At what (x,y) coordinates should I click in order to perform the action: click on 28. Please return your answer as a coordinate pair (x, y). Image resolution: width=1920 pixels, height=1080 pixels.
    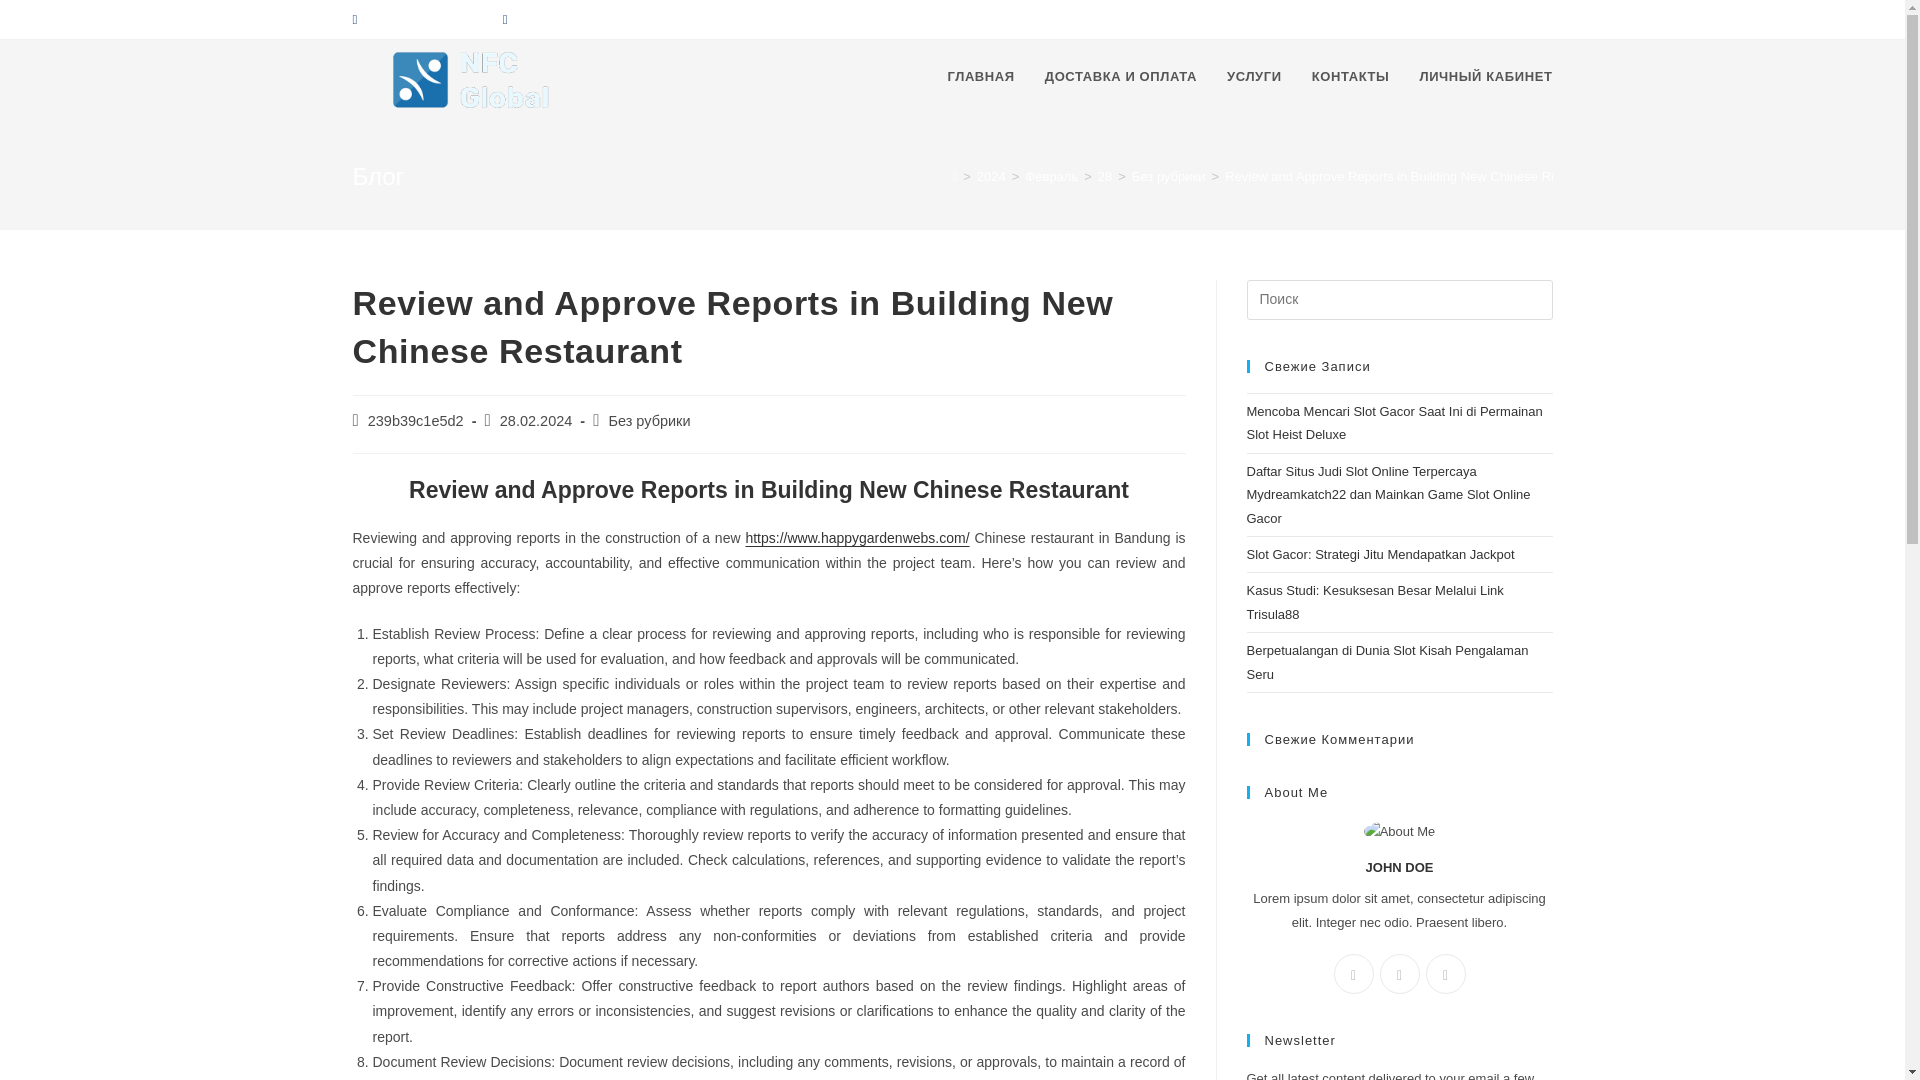
    Looking at the image, I should click on (1104, 176).